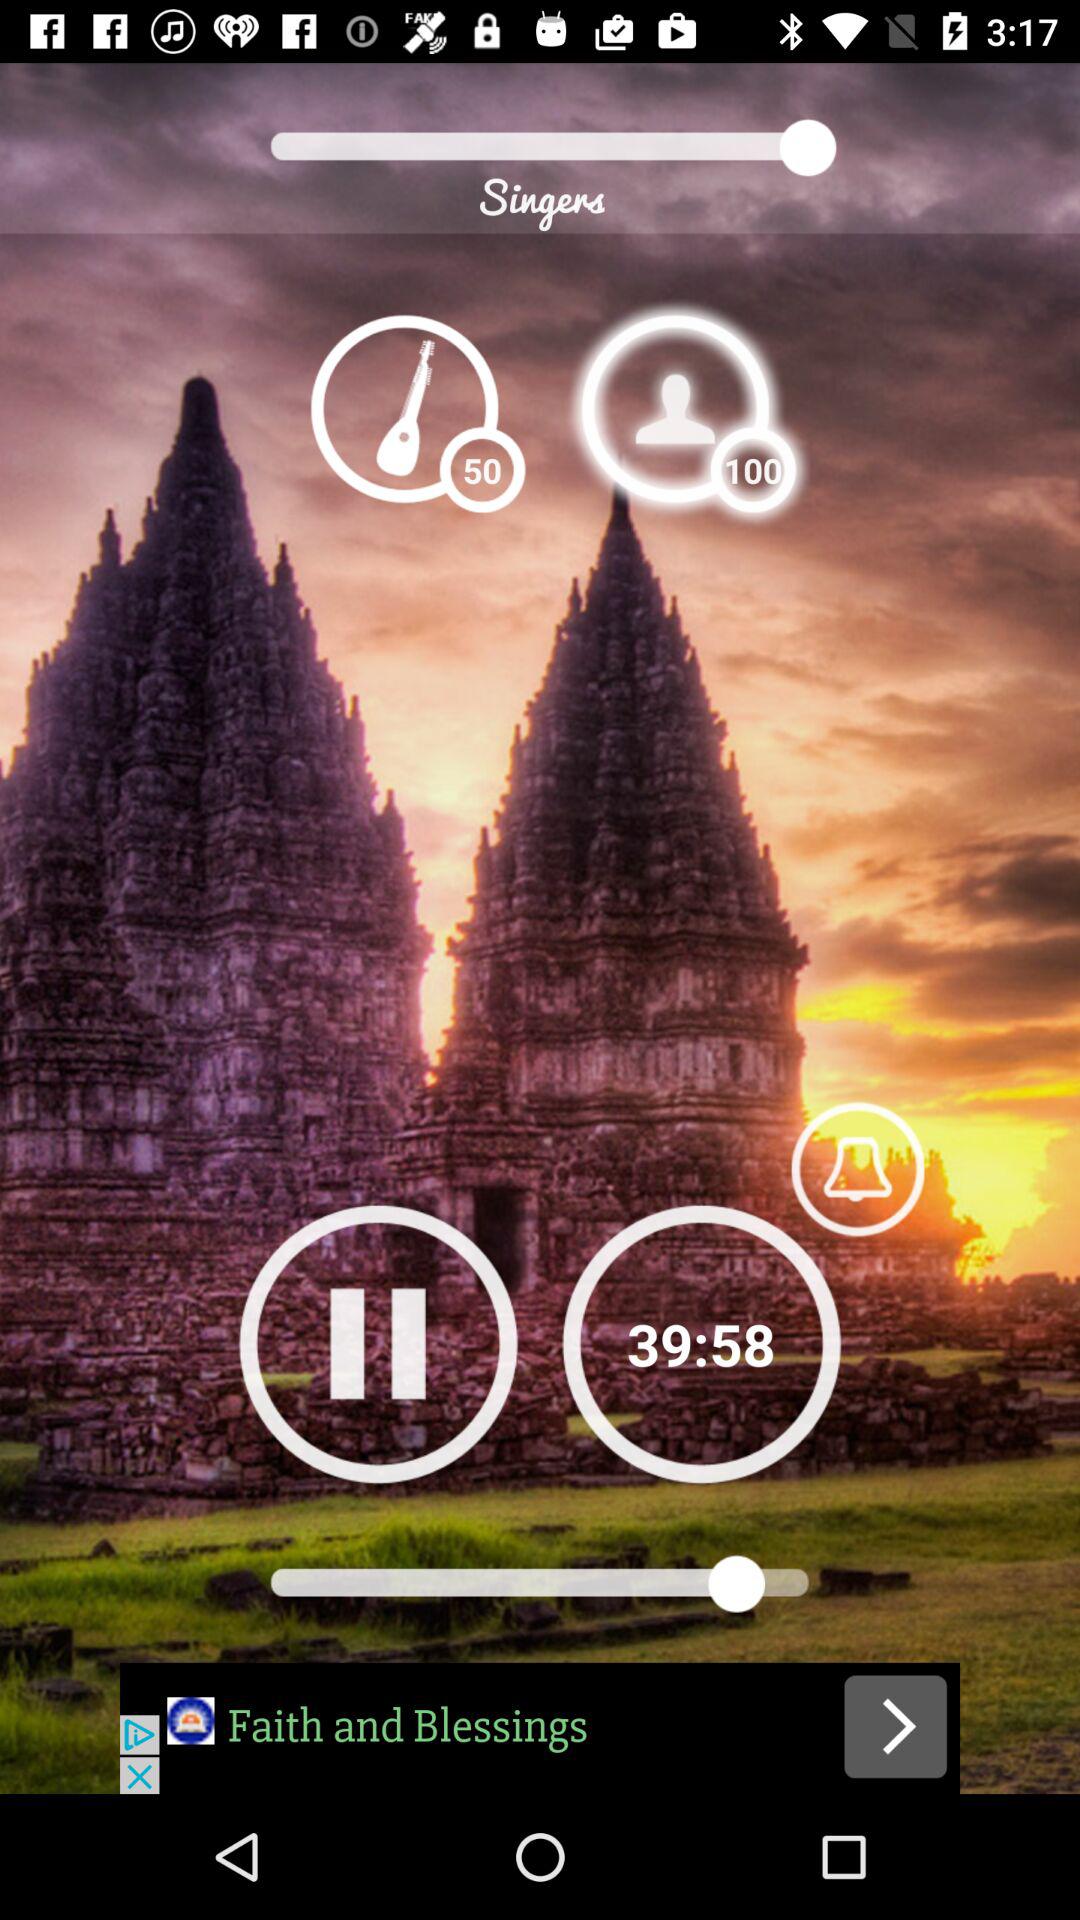 This screenshot has width=1080, height=1920. I want to click on set alarm, so click(857, 1168).